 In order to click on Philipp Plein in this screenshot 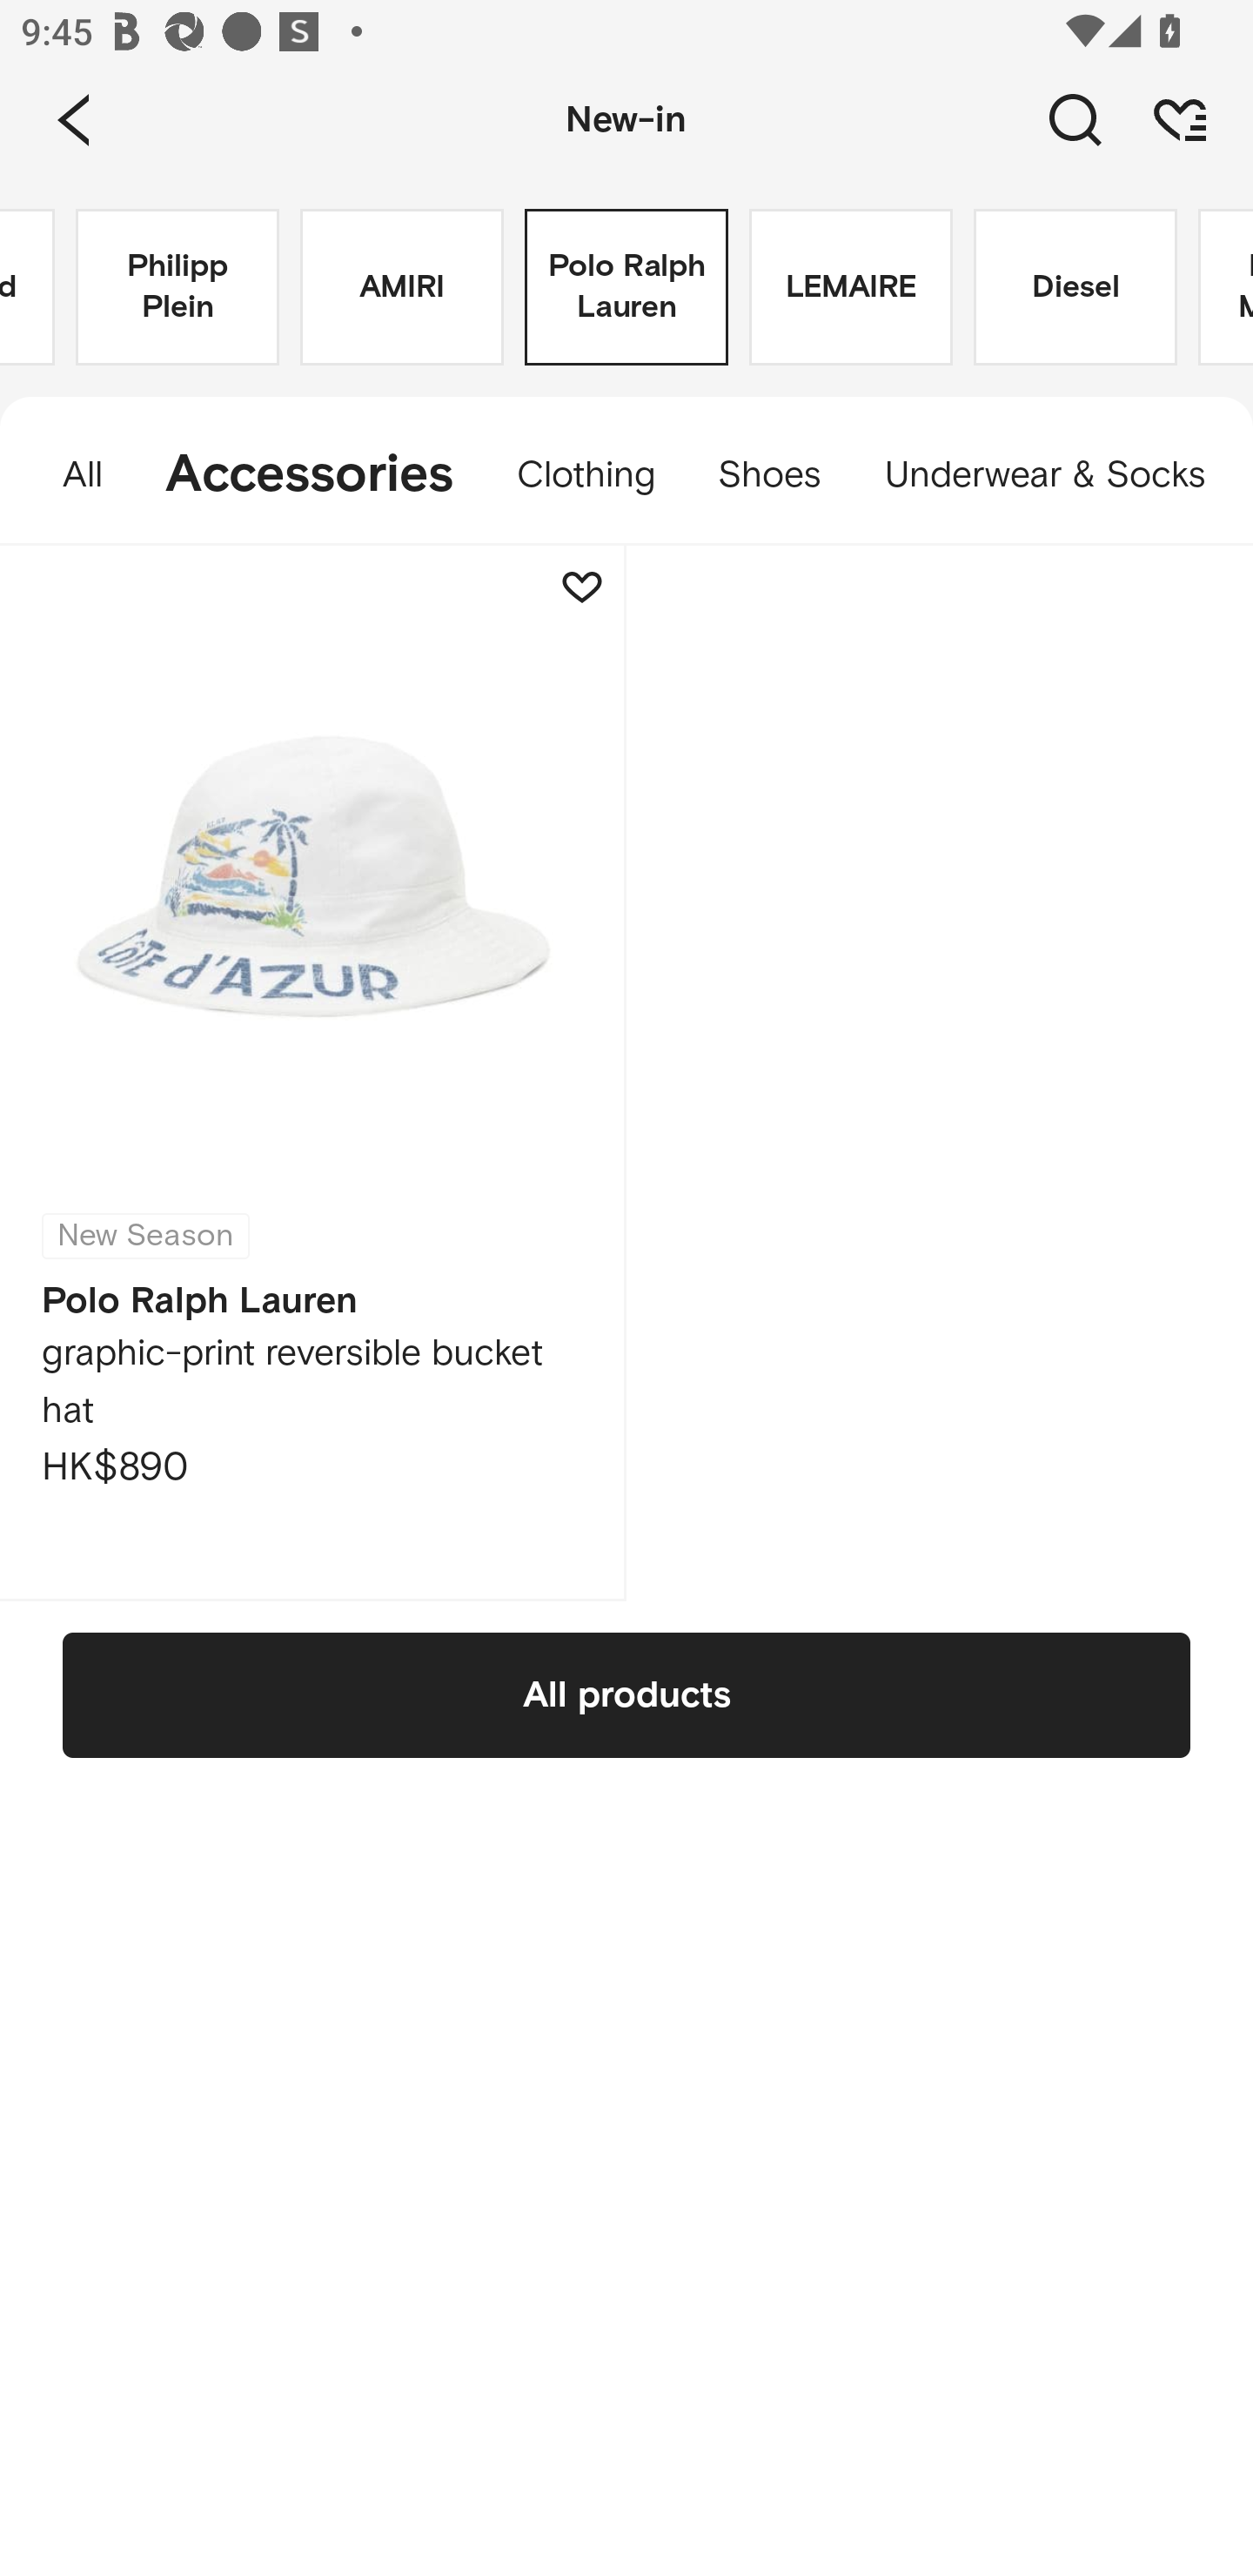, I will do `click(178, 287)`.